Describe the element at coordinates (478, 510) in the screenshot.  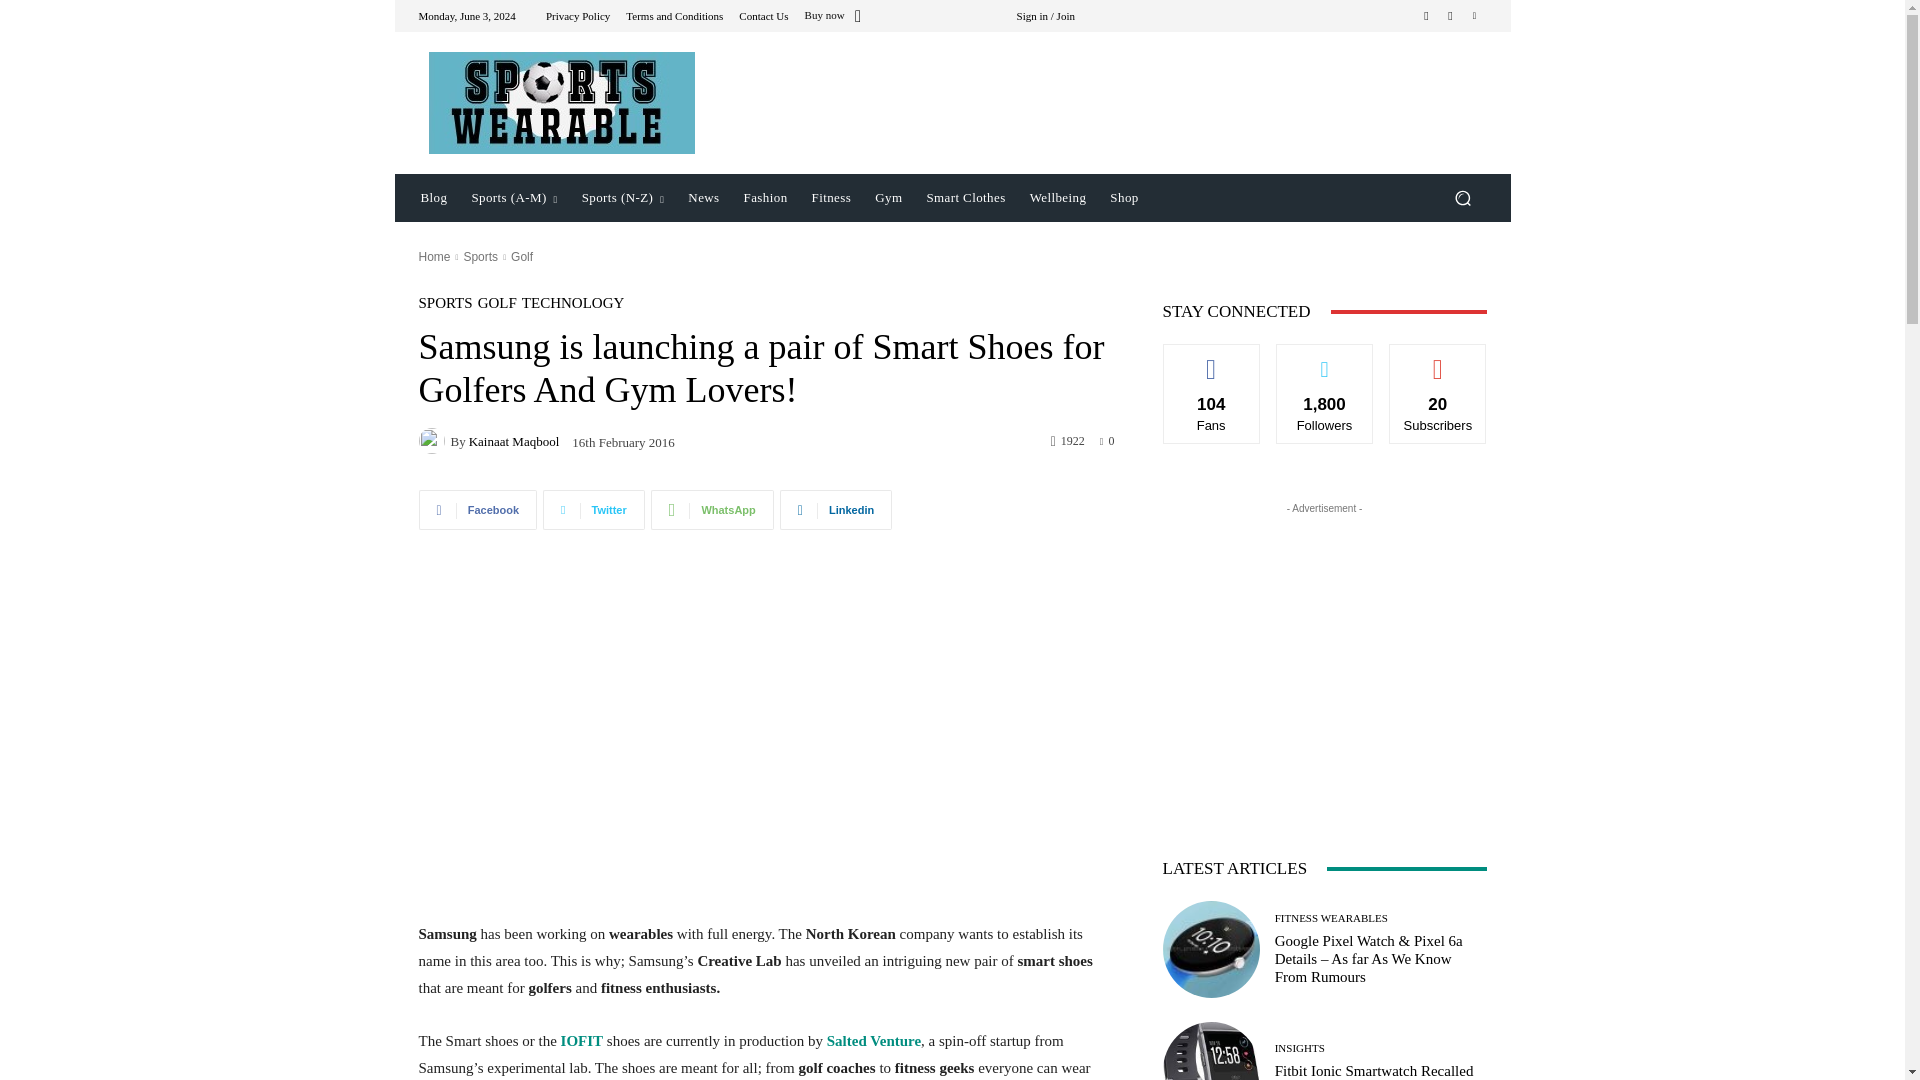
I see `Facebook` at that location.